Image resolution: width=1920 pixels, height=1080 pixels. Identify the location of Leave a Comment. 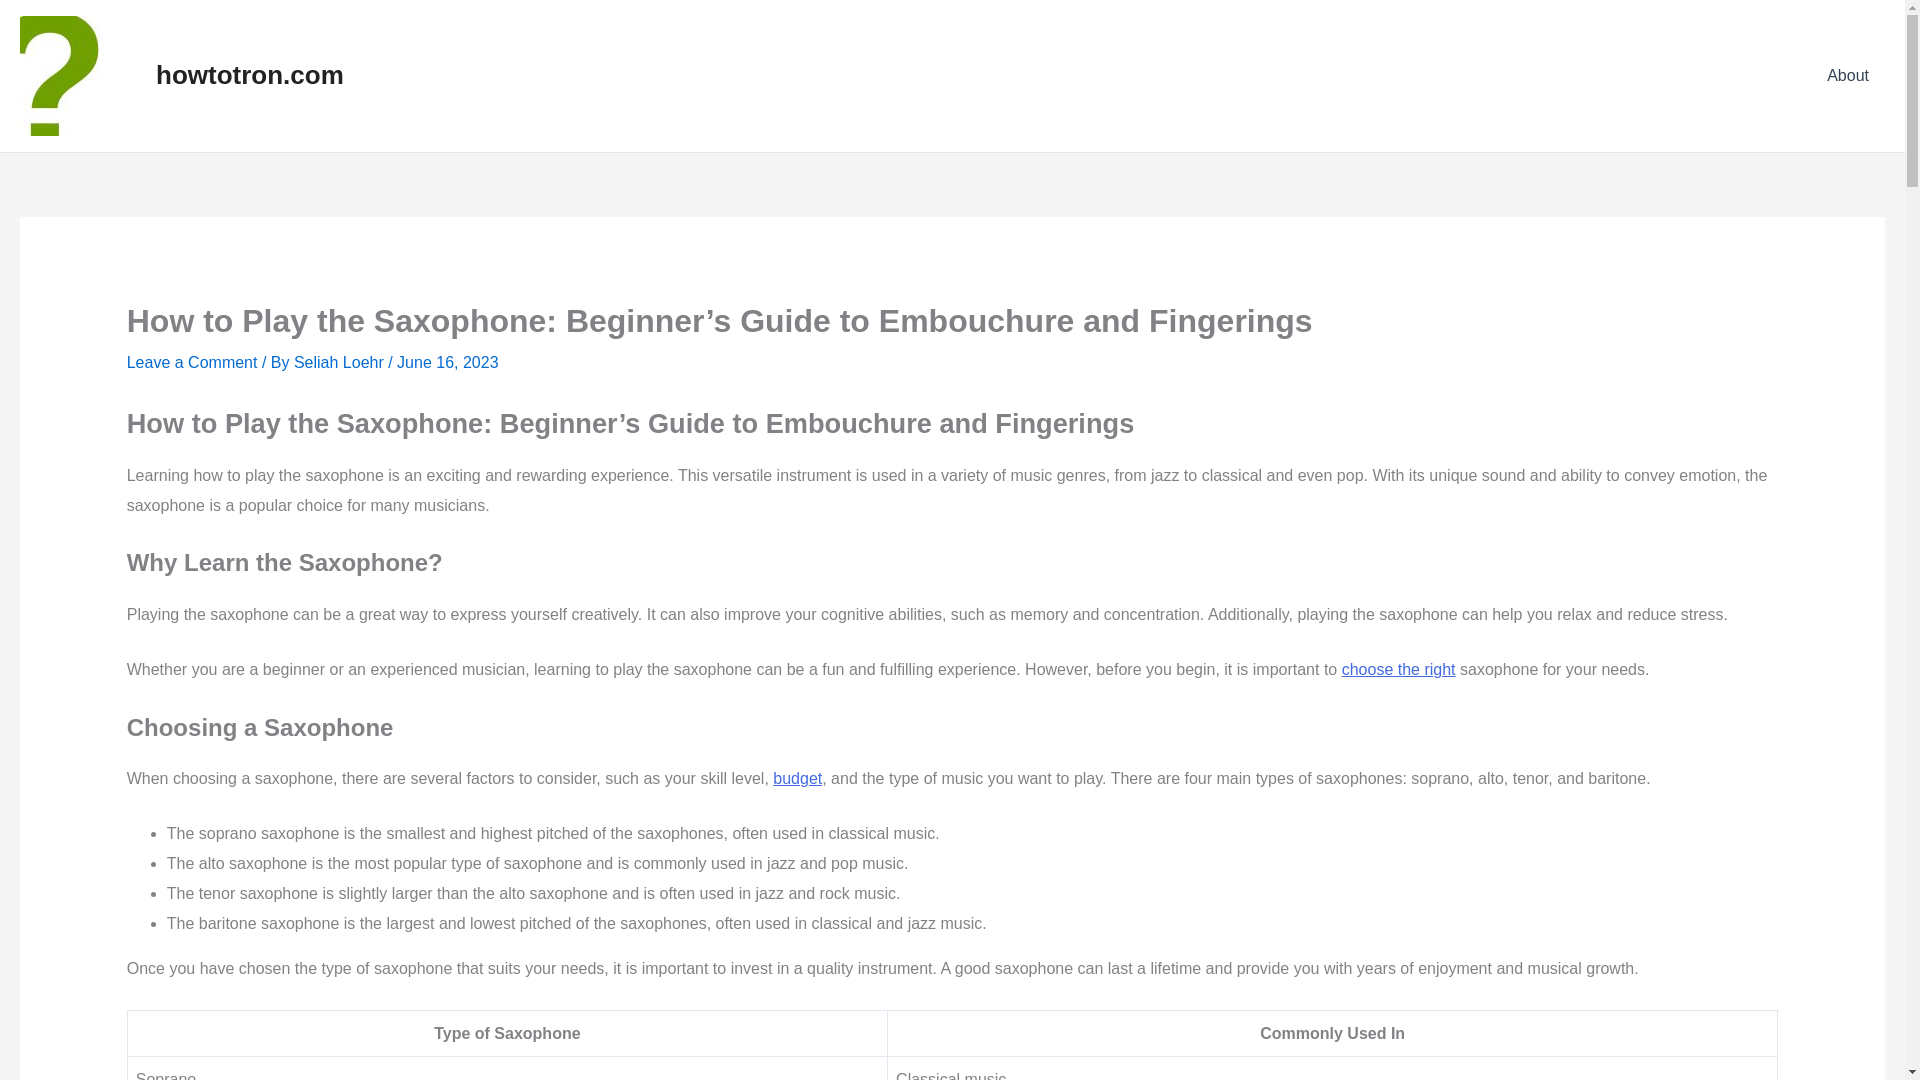
(192, 362).